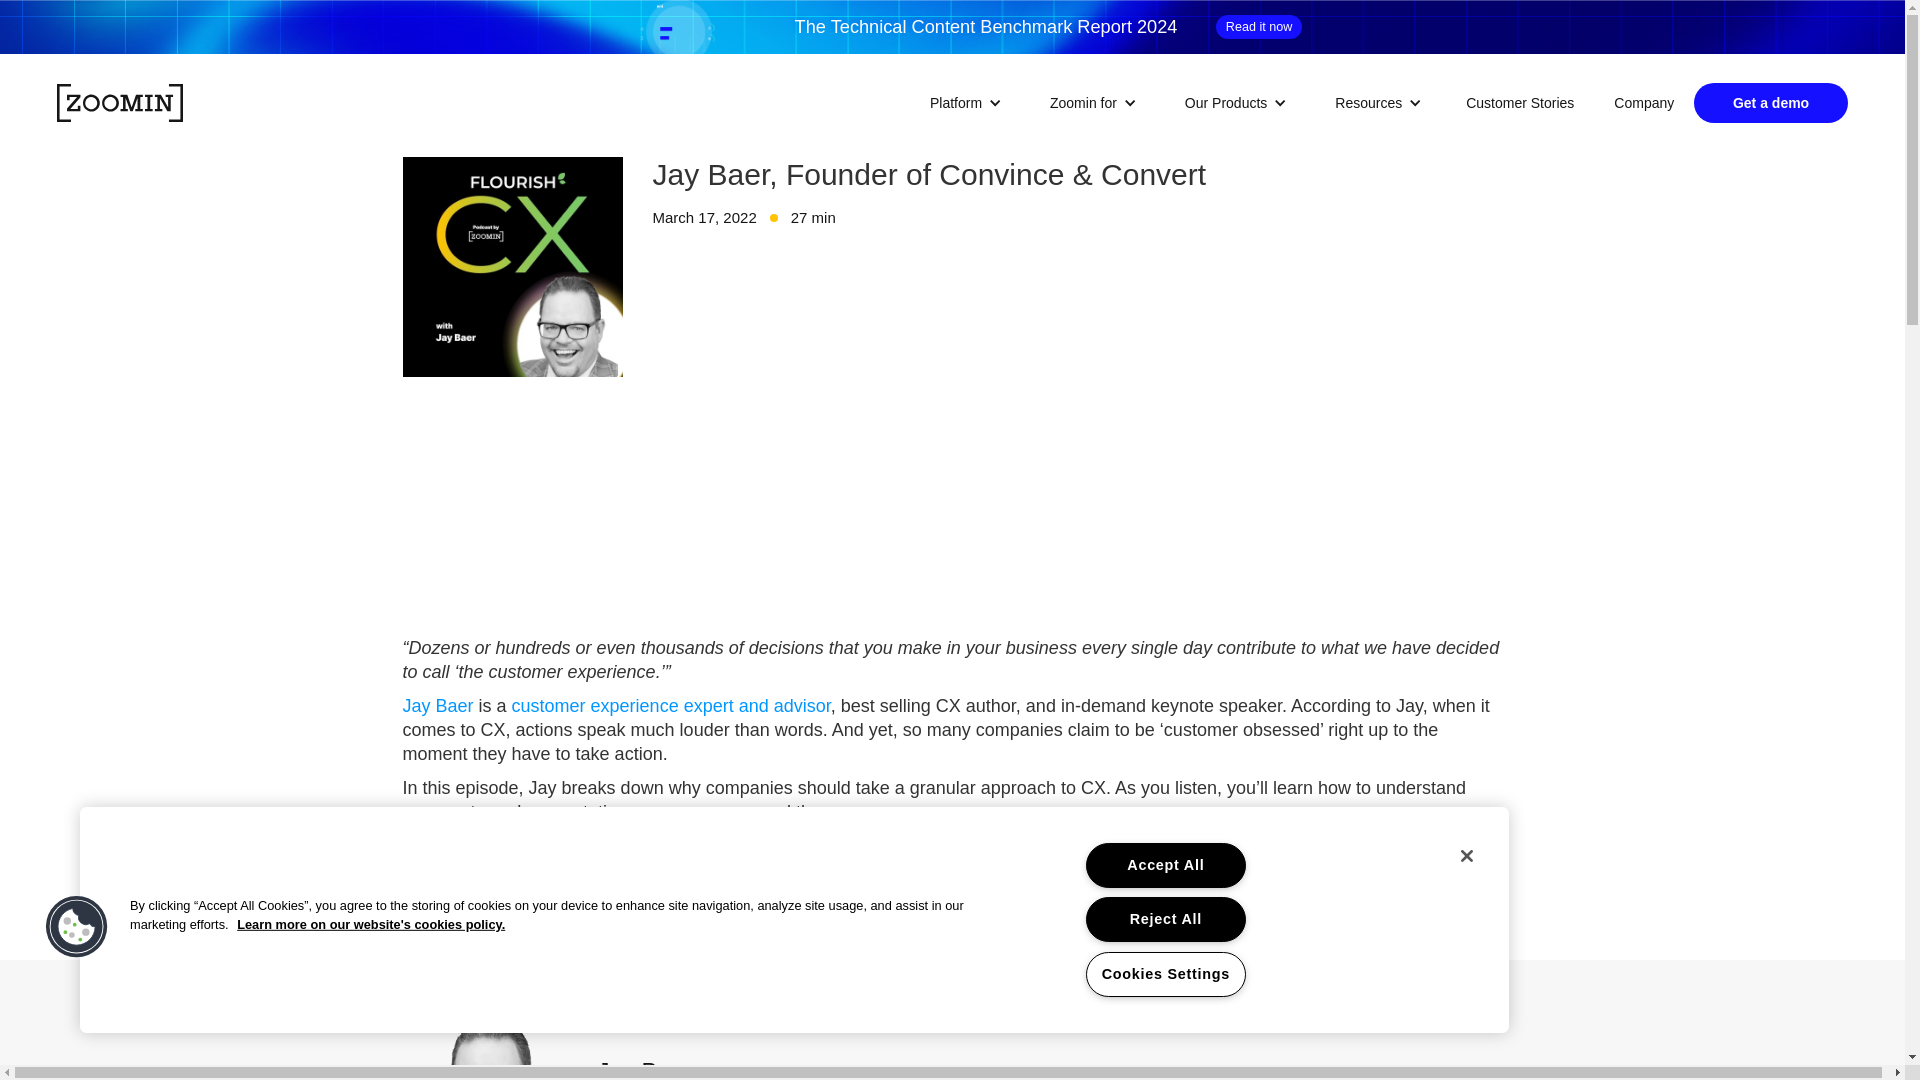 The height and width of the screenshot is (1080, 1920). What do you see at coordinates (436, 706) in the screenshot?
I see `Jay Baer` at bounding box center [436, 706].